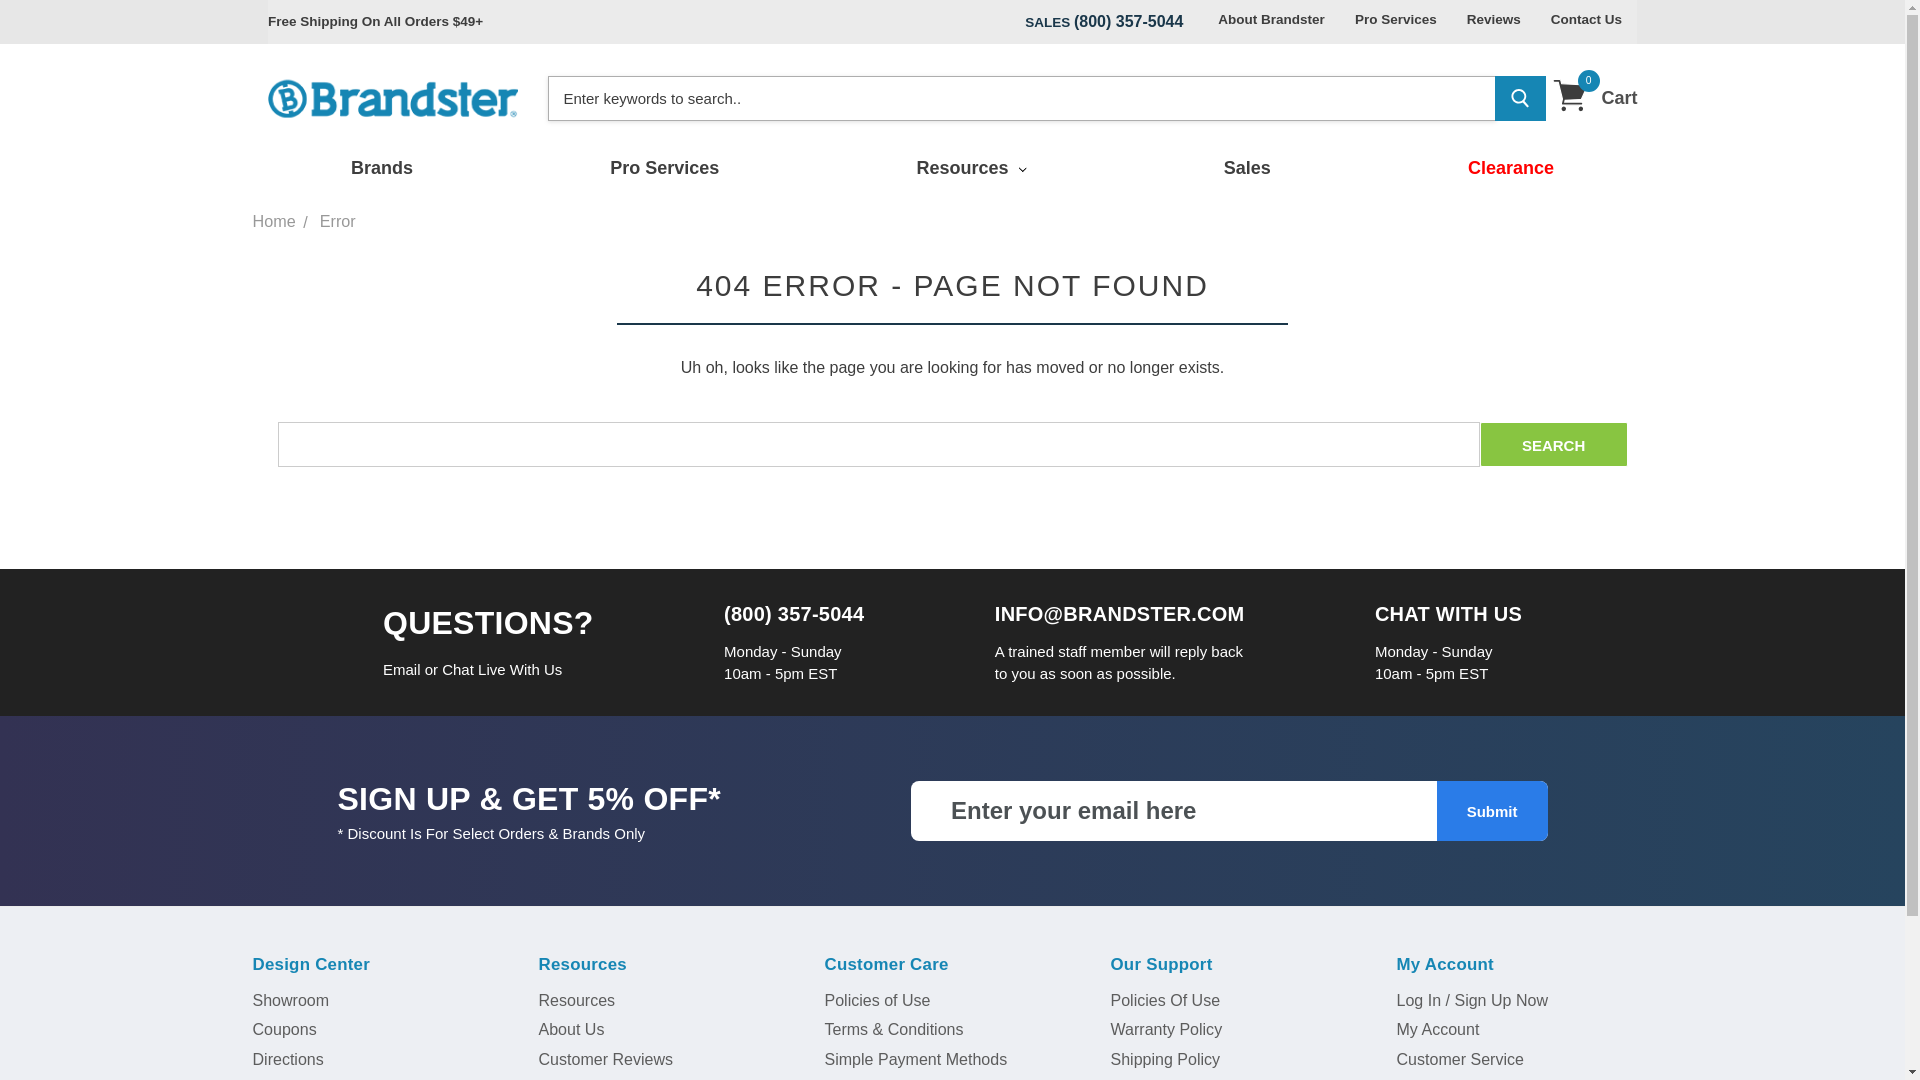 The width and height of the screenshot is (1920, 1080). I want to click on Reviews, so click(1494, 21).